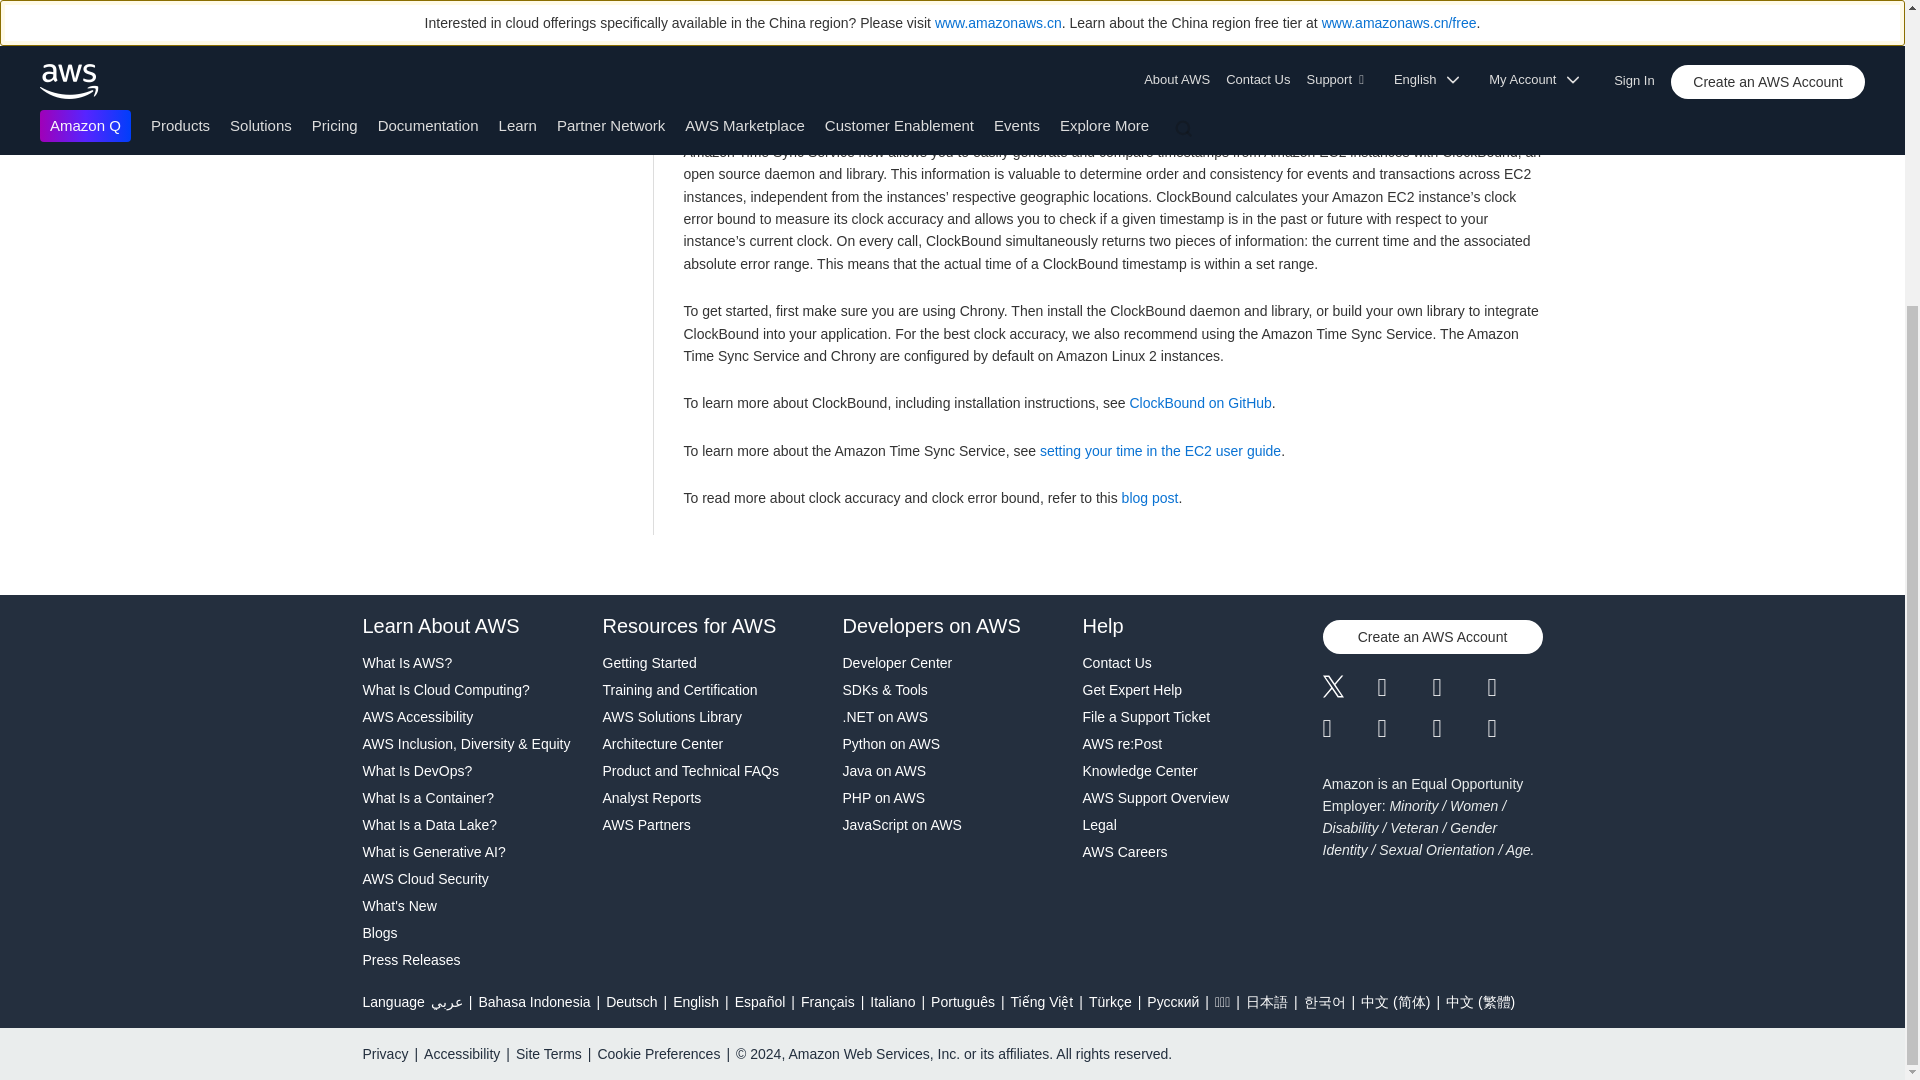 The image size is (1920, 1080). I want to click on Facebook, so click(1405, 689).